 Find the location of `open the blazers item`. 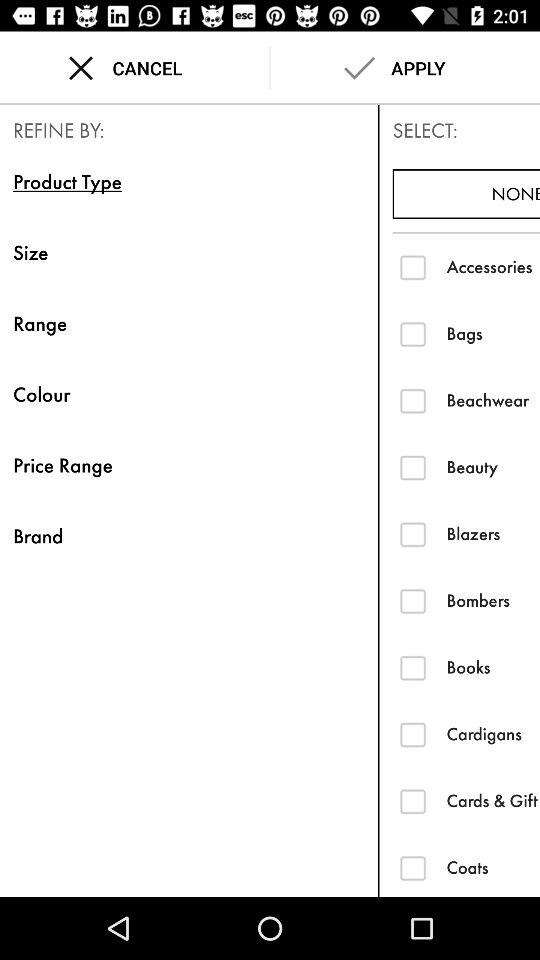

open the blazers item is located at coordinates (493, 534).